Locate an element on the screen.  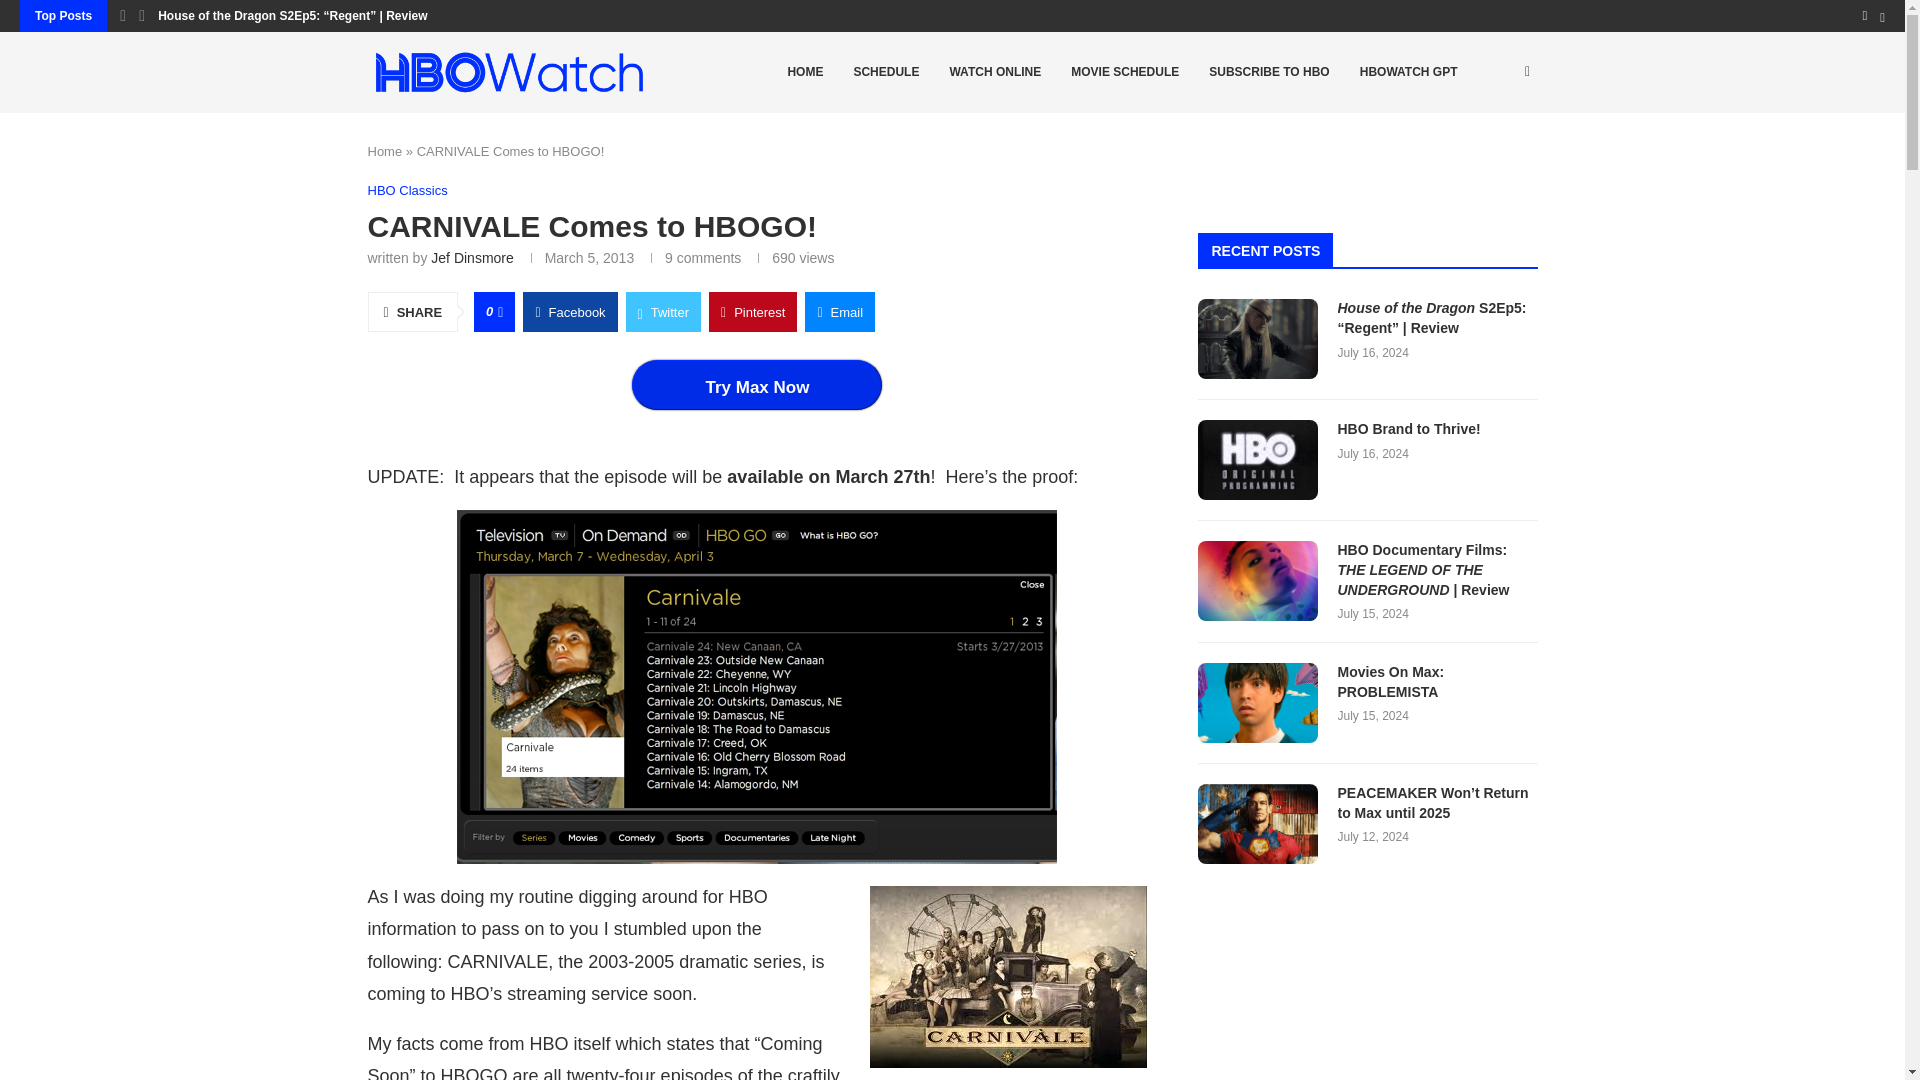
Try Max Now is located at coordinates (756, 384).